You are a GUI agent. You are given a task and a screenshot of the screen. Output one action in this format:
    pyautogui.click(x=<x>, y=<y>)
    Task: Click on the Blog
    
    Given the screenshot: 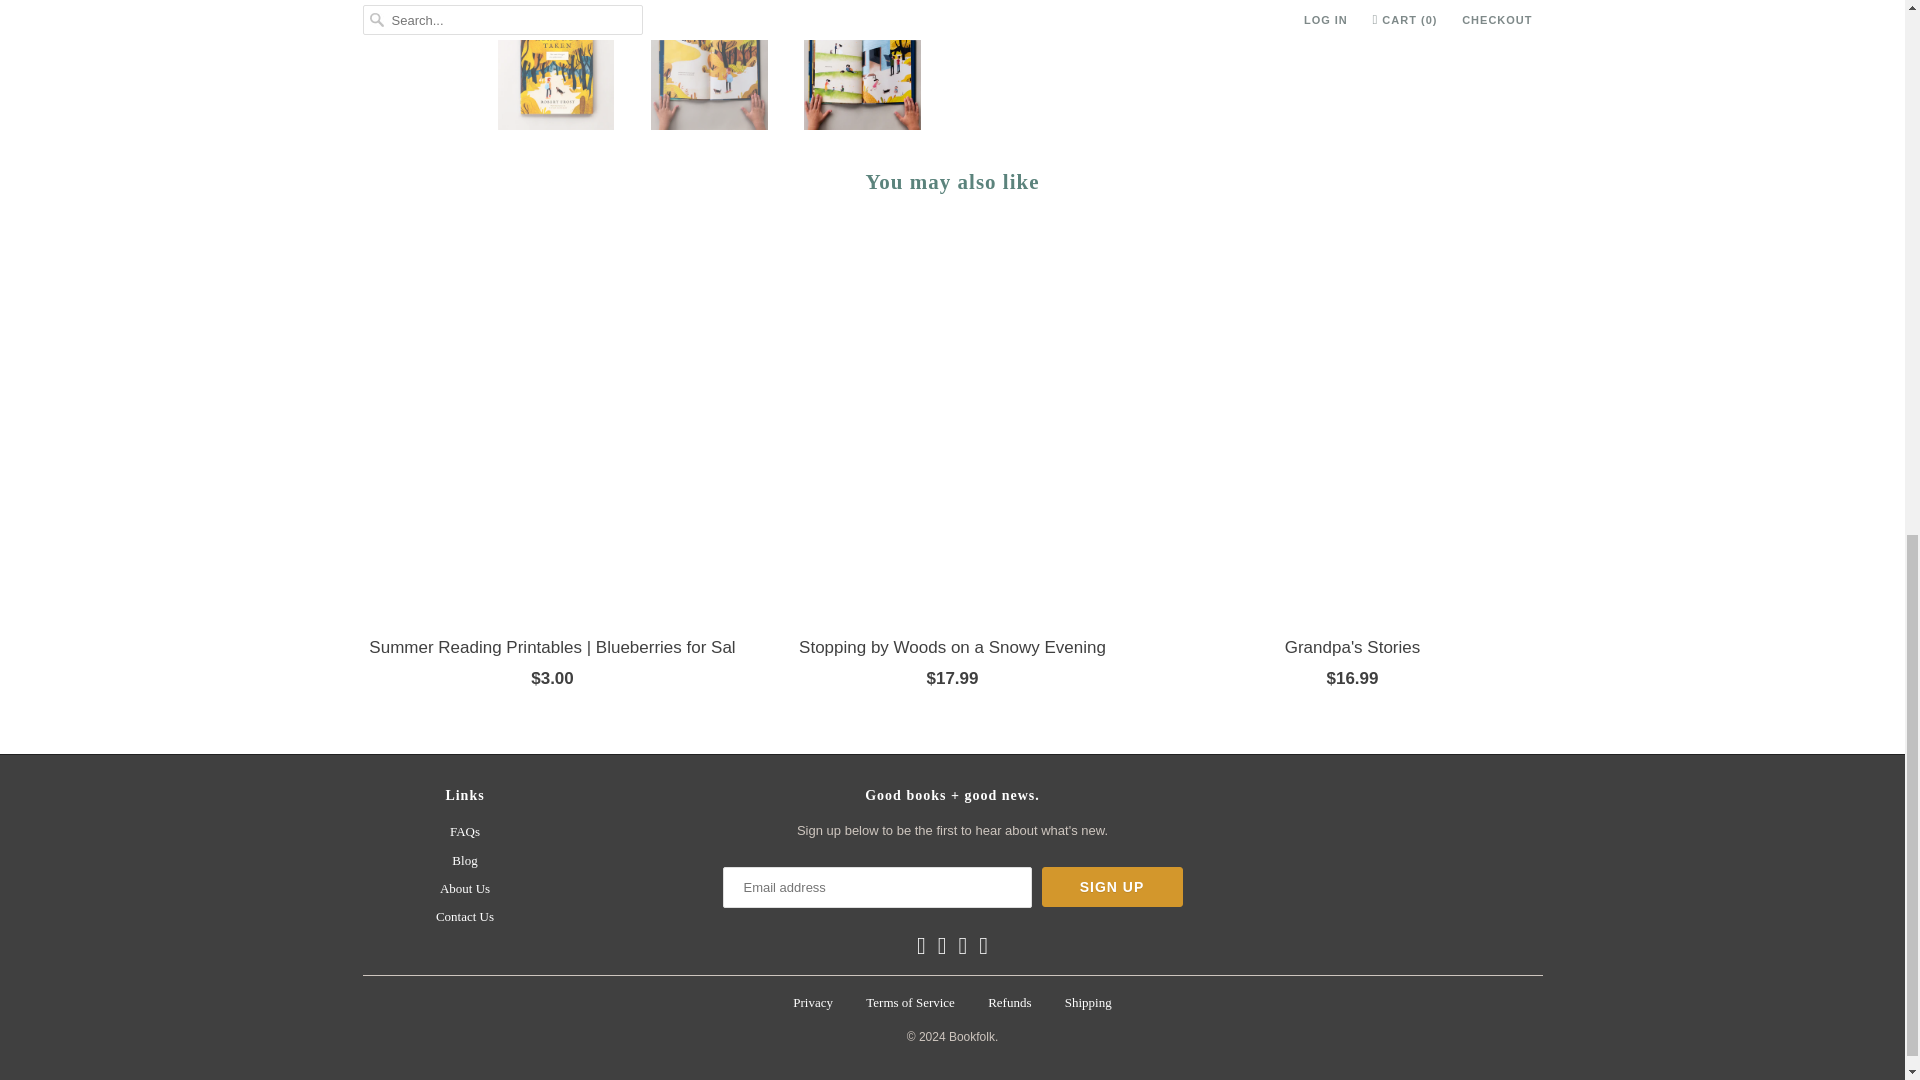 What is the action you would take?
    pyautogui.click(x=464, y=860)
    